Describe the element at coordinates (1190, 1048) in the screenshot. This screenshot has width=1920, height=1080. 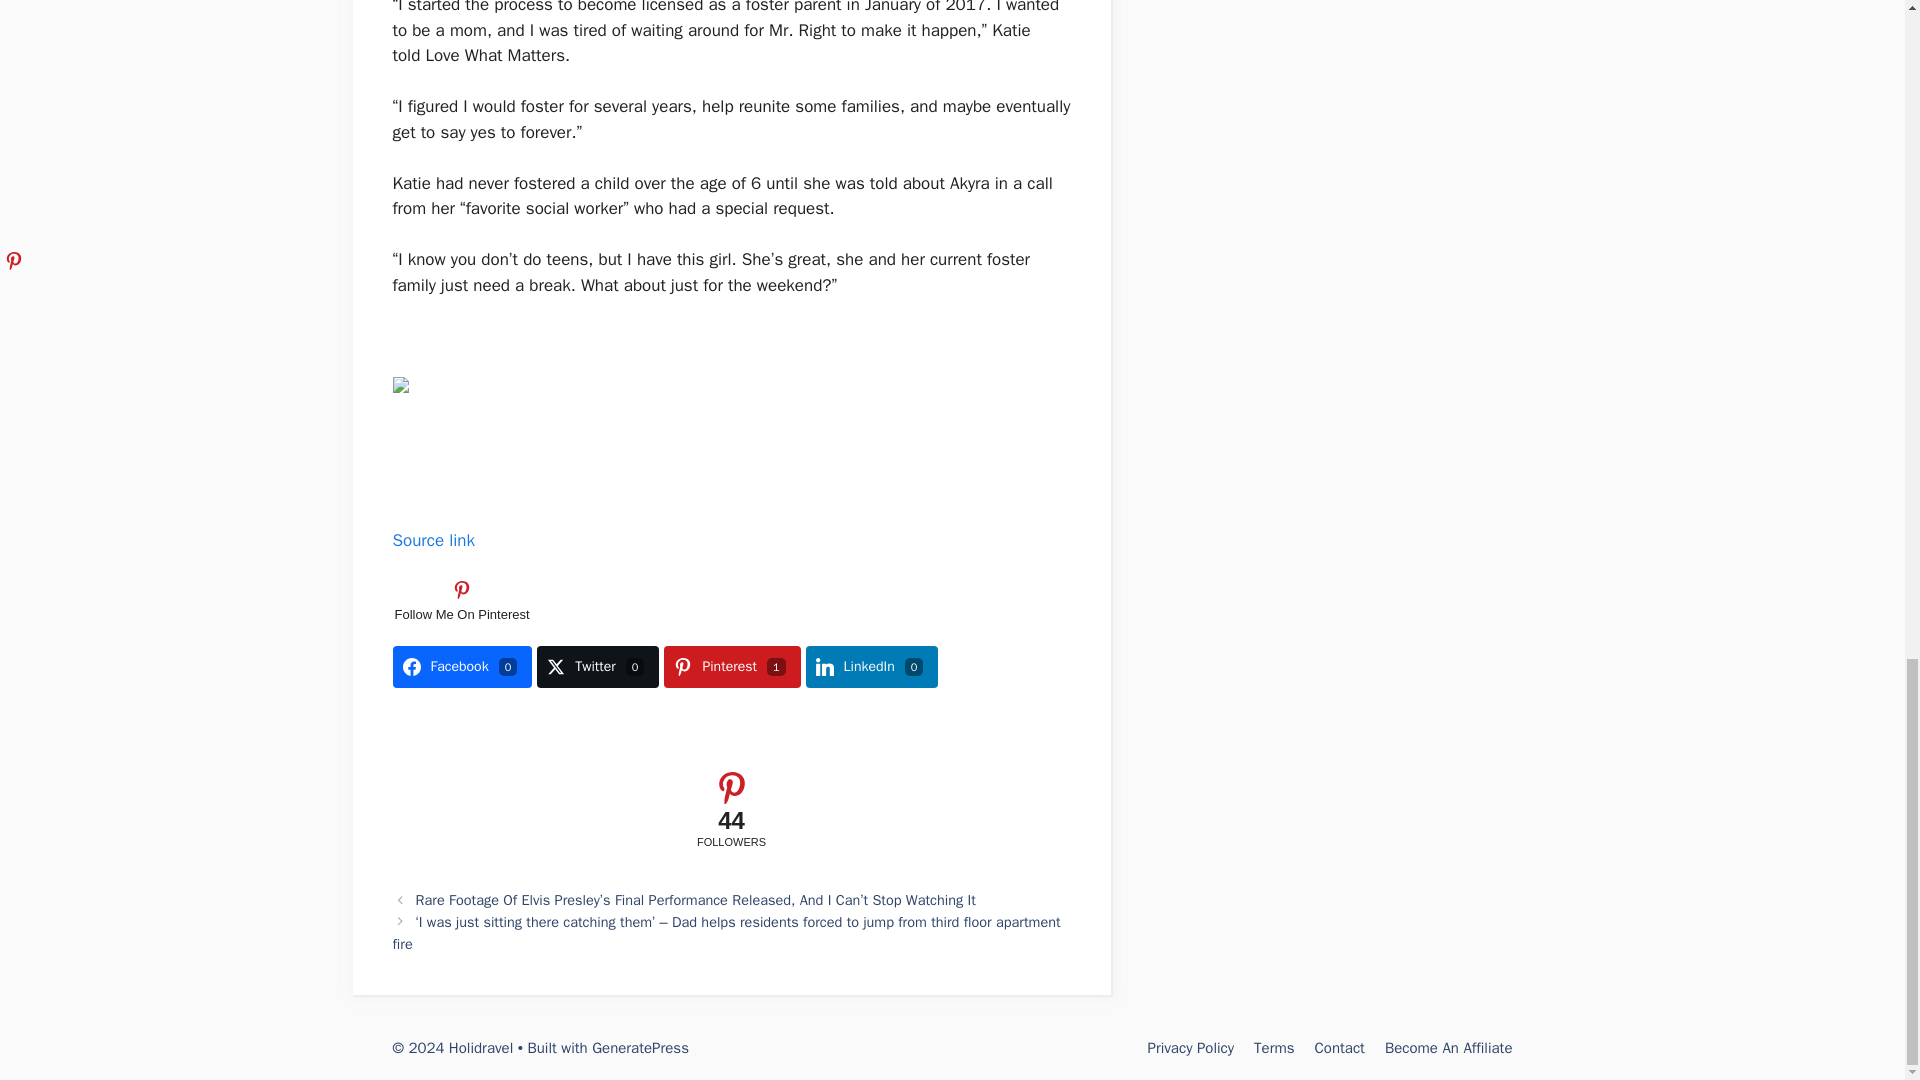
I see `Privacy Policy` at that location.